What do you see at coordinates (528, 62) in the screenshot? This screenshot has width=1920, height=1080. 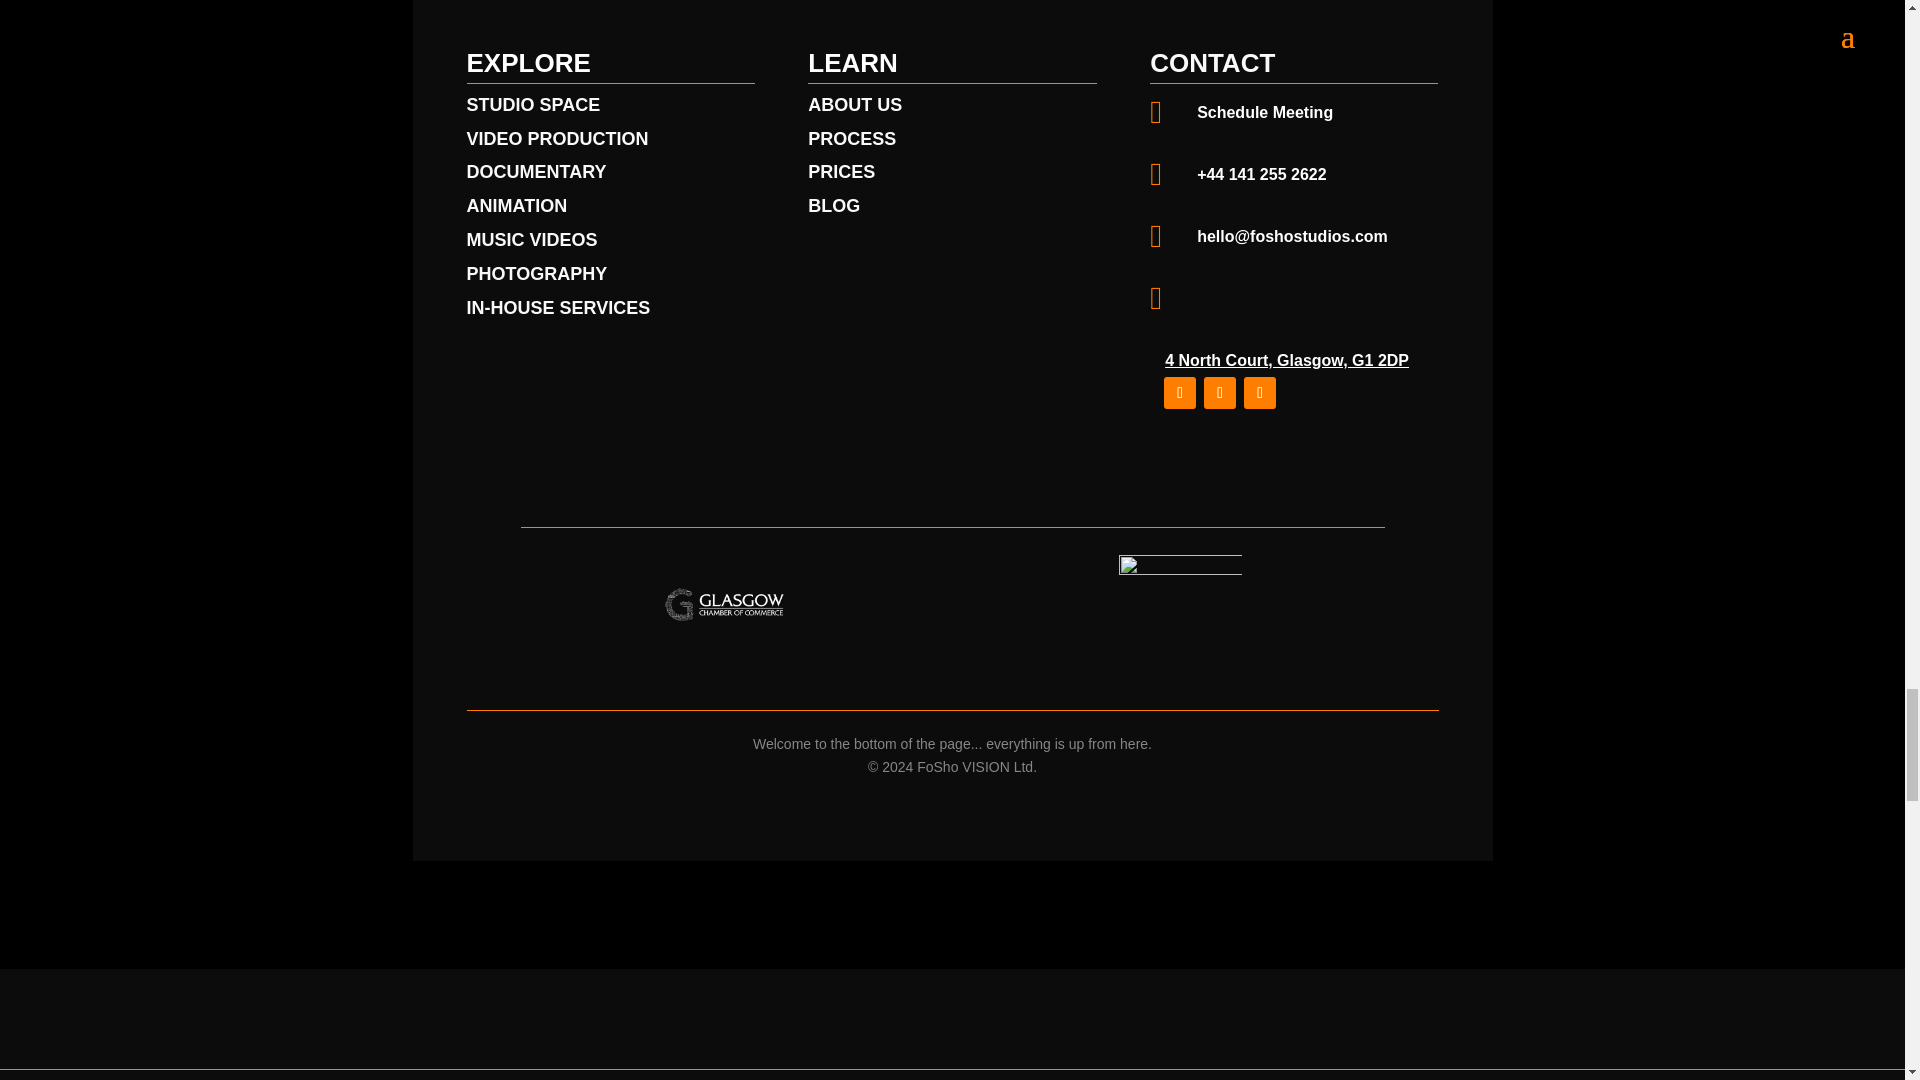 I see `EXPLORE` at bounding box center [528, 62].